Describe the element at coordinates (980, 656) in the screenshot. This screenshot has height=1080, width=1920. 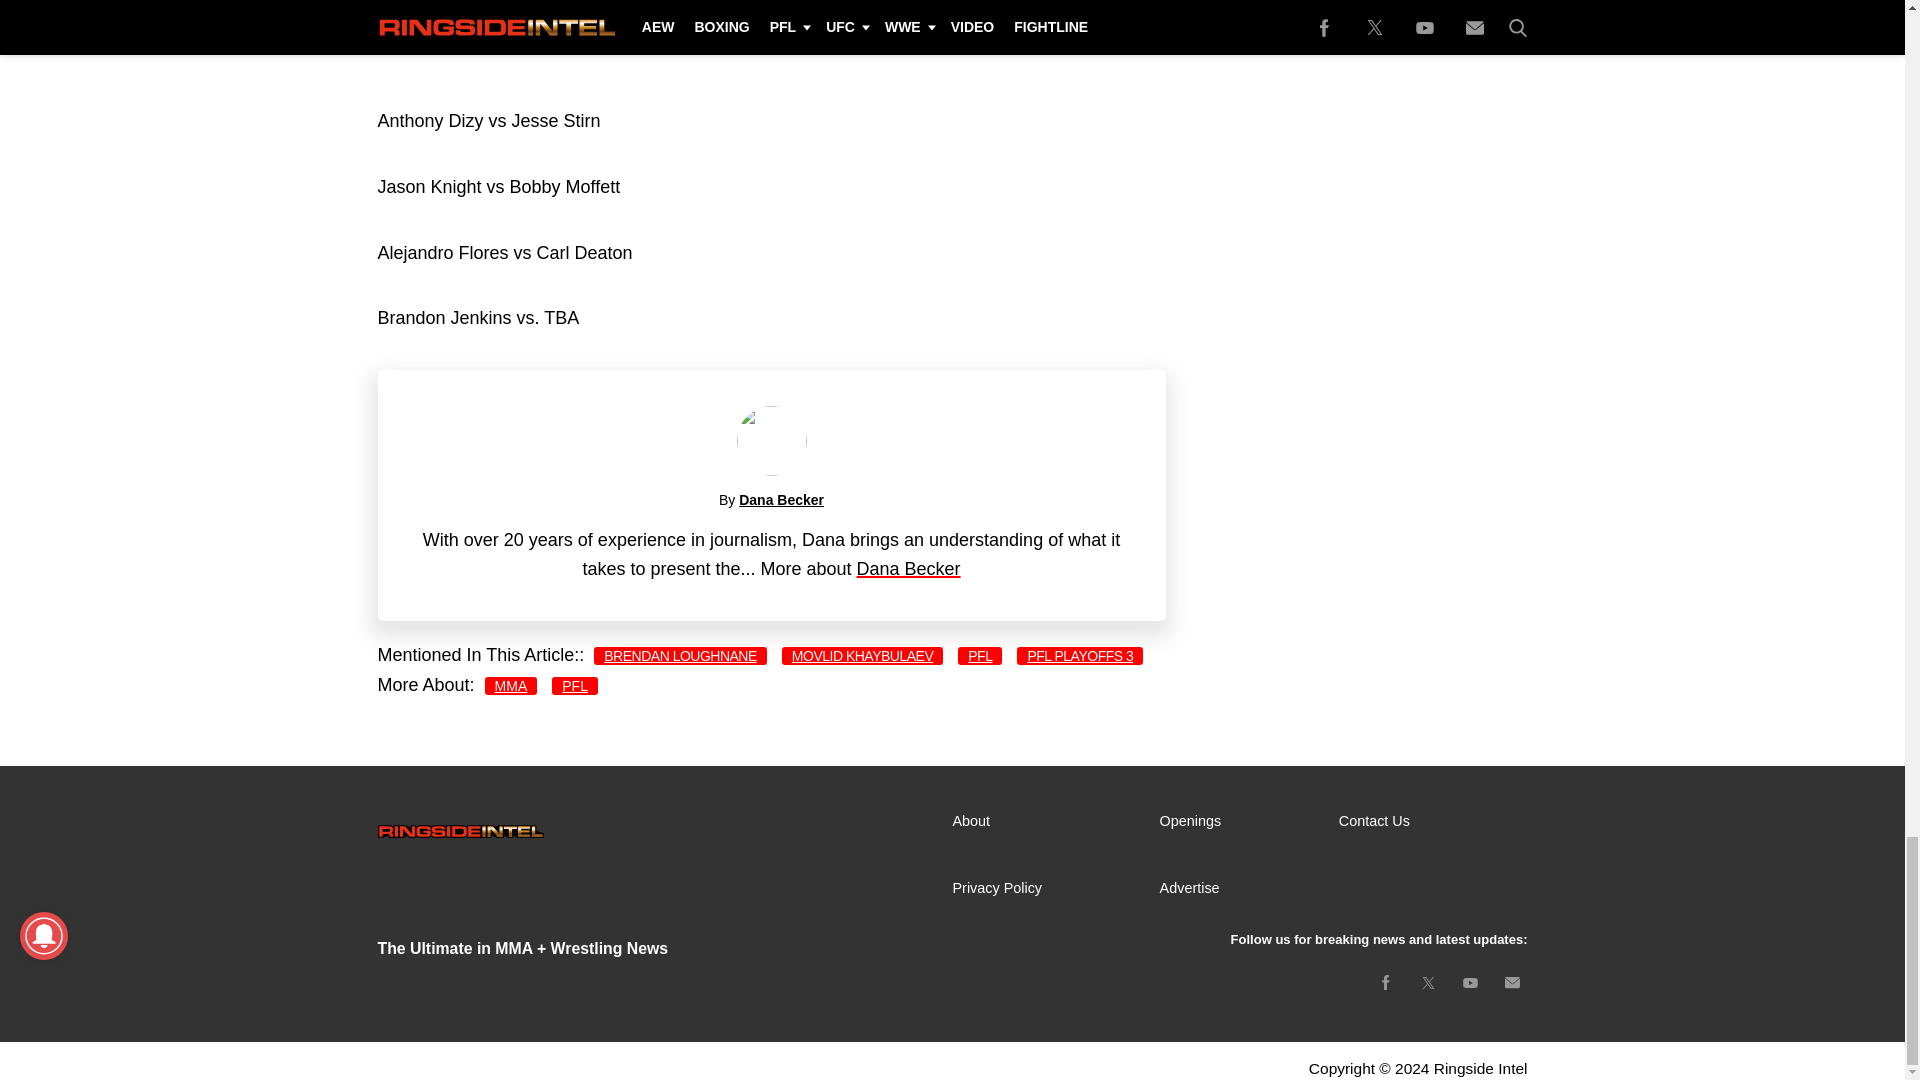
I see `PFL` at that location.